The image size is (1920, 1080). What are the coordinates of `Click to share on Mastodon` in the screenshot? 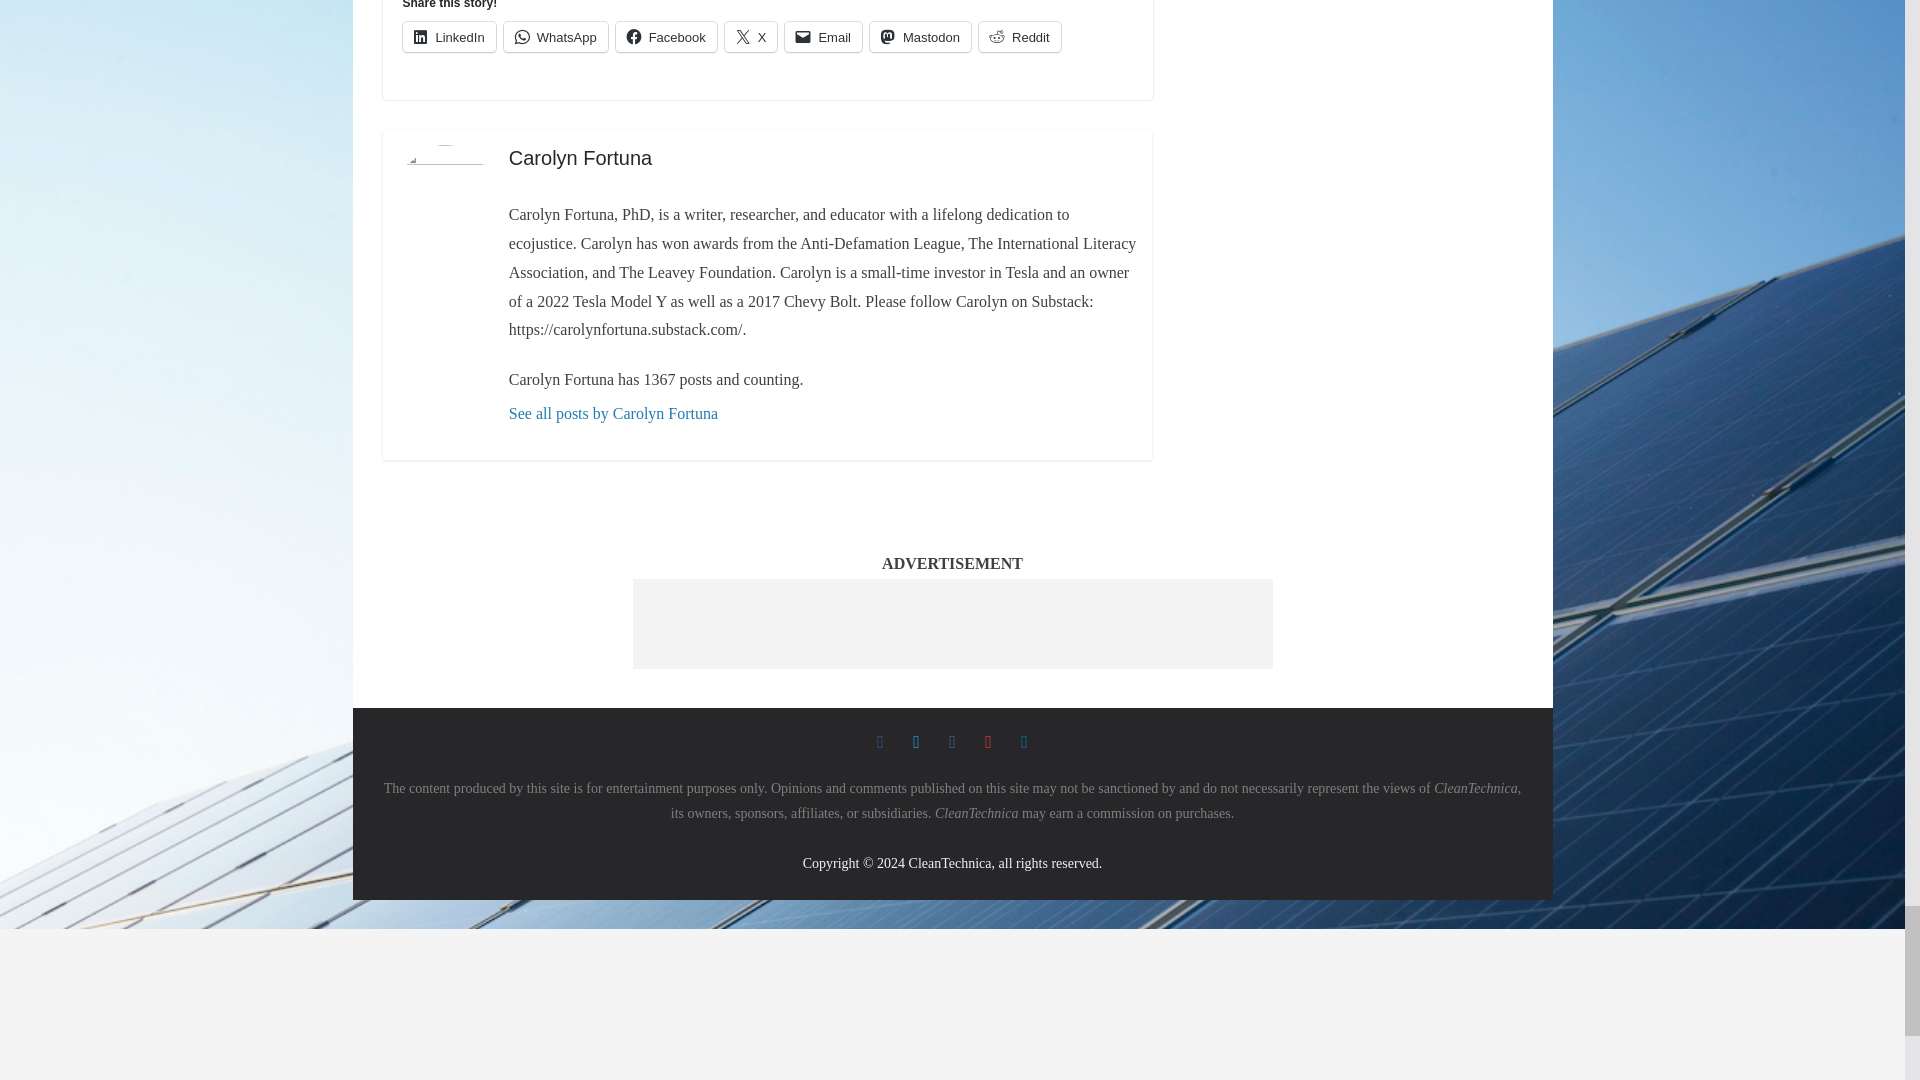 It's located at (920, 36).